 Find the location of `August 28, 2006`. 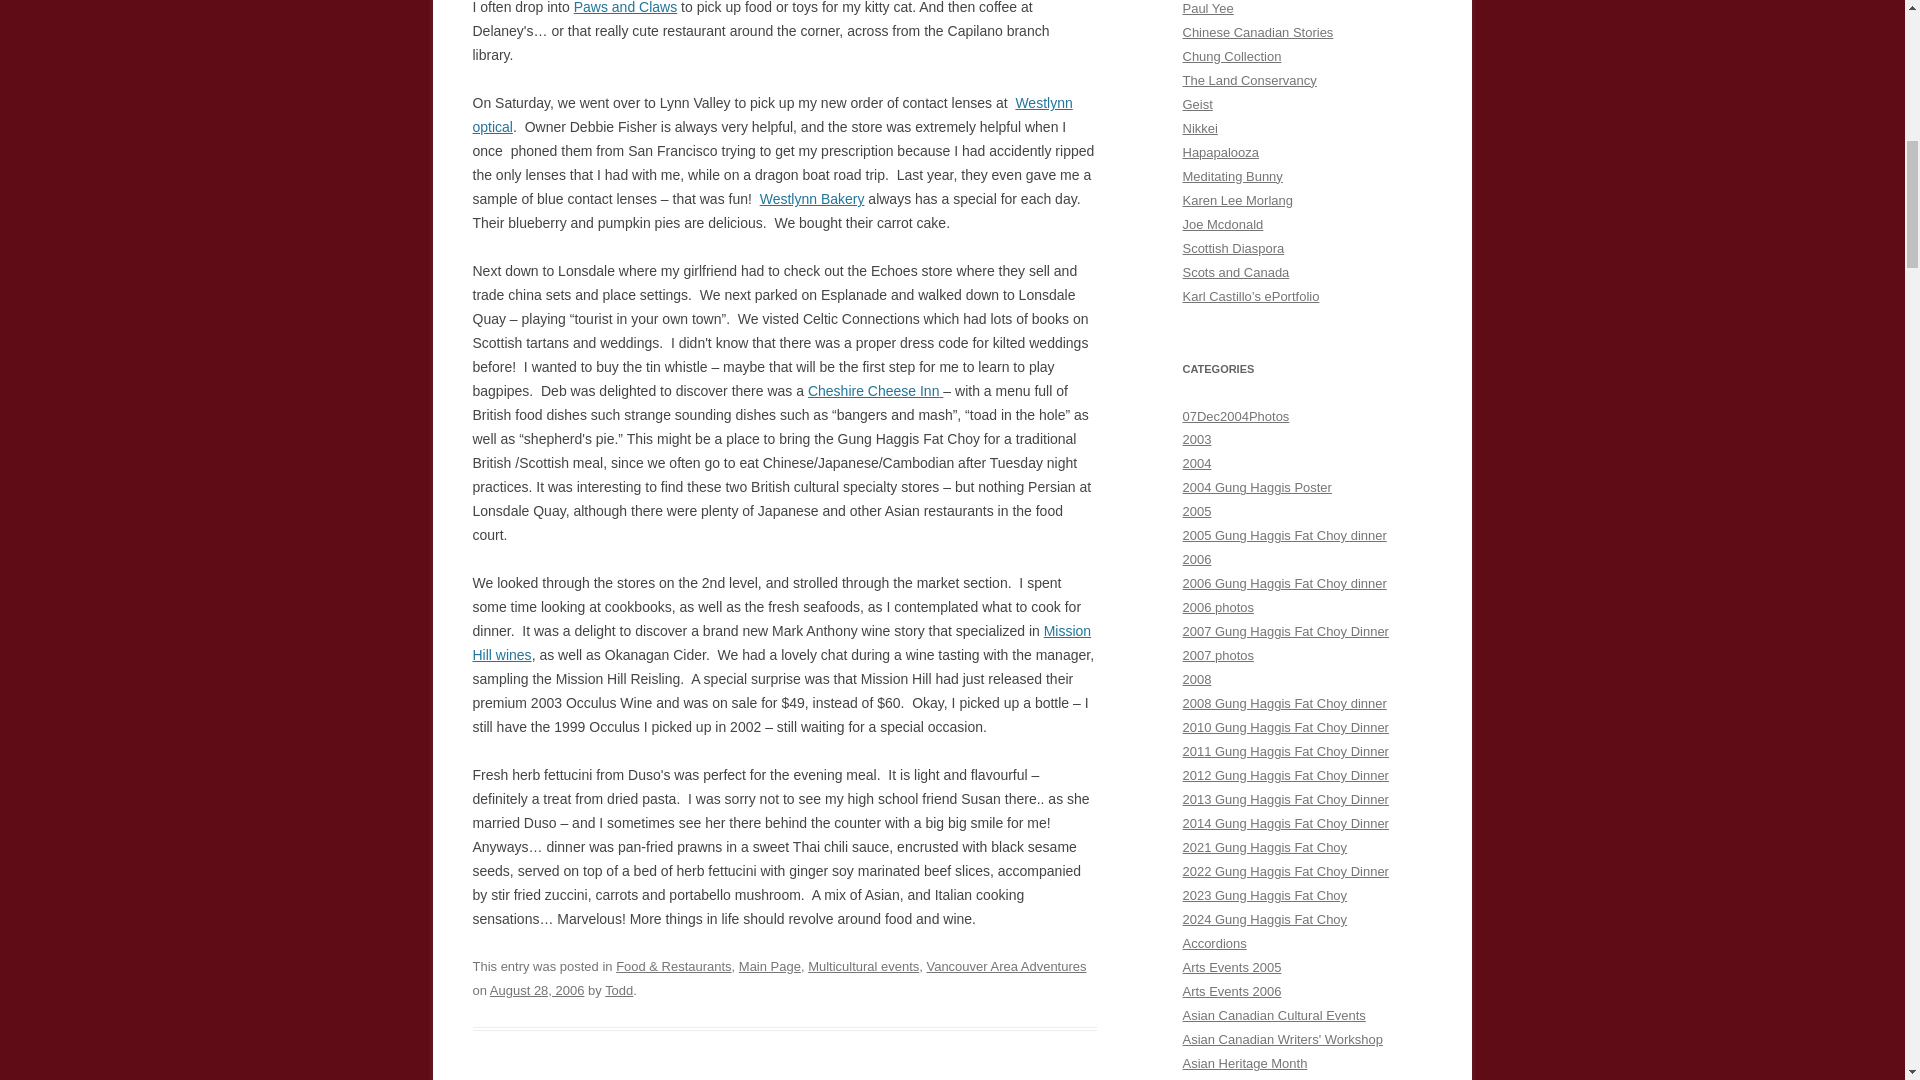

August 28, 2006 is located at coordinates (537, 990).